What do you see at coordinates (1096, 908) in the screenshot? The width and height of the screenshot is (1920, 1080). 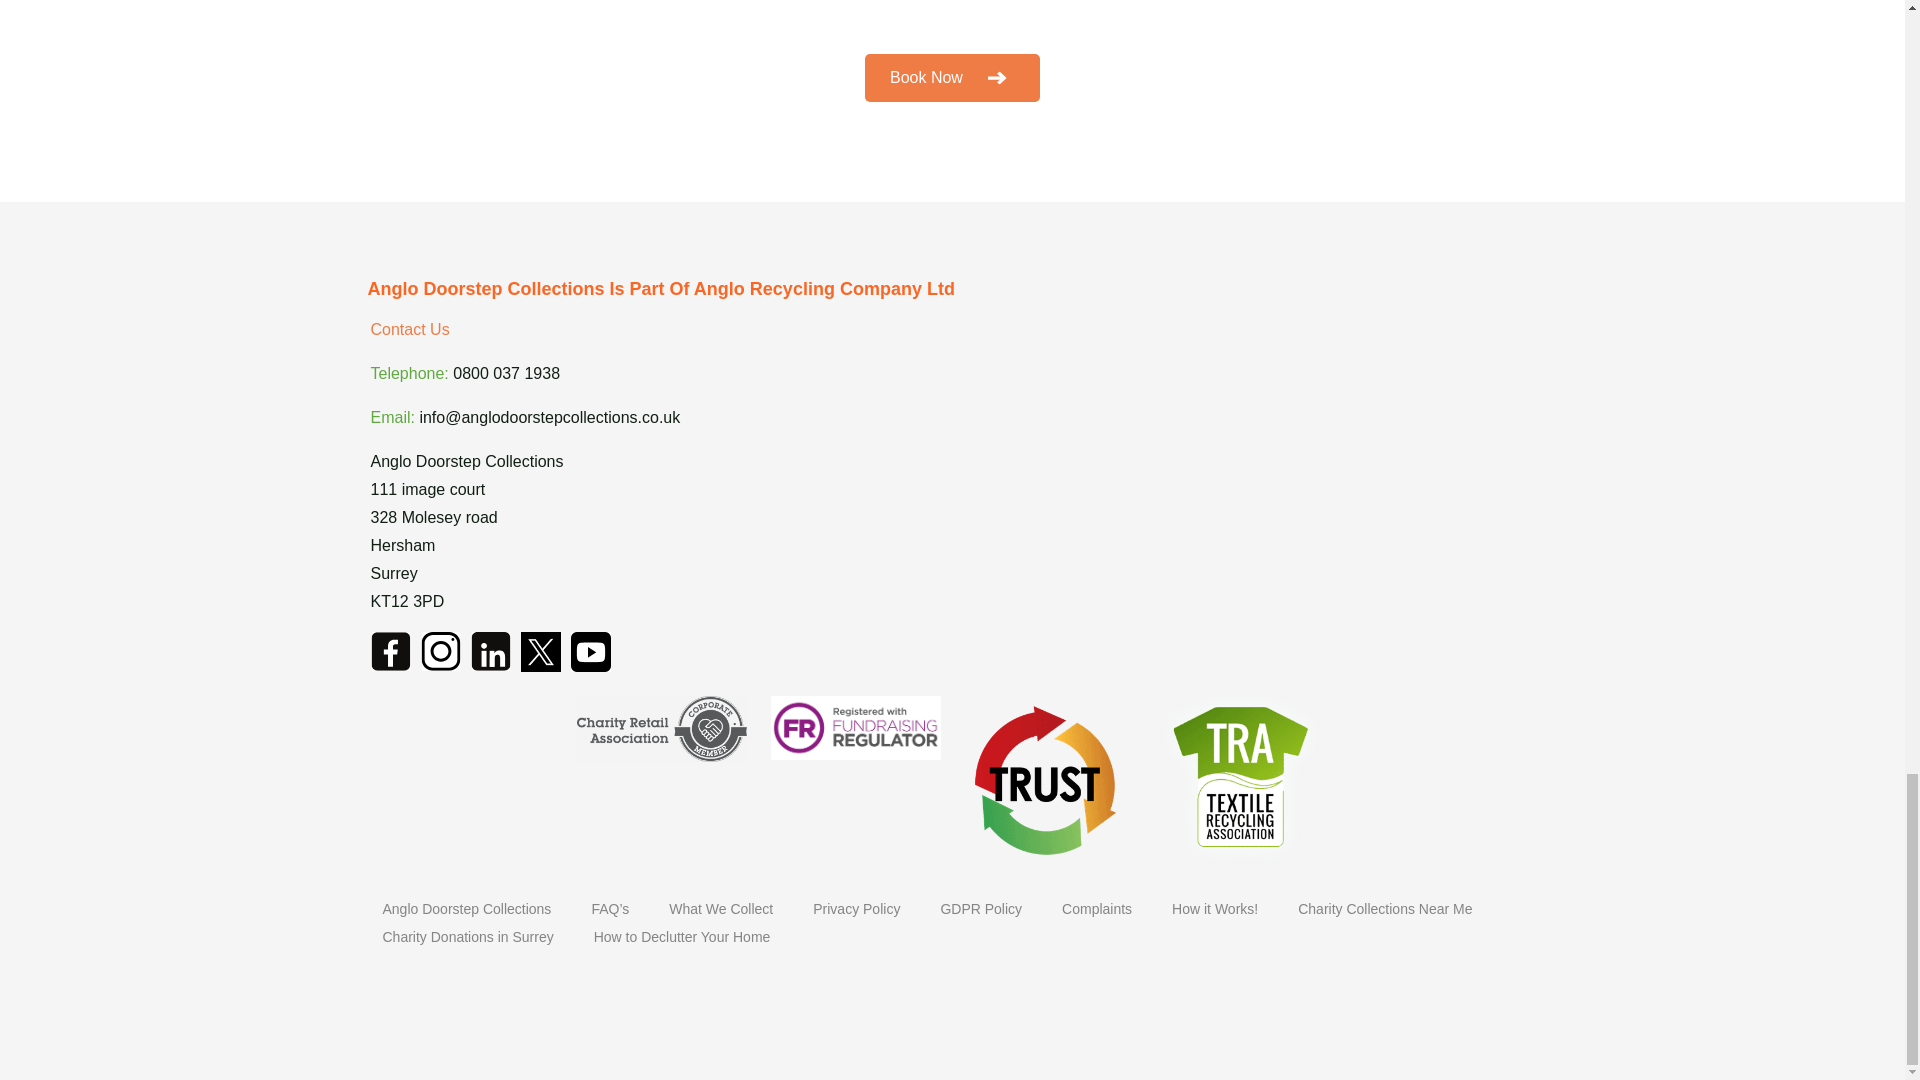 I see `Complaints` at bounding box center [1096, 908].